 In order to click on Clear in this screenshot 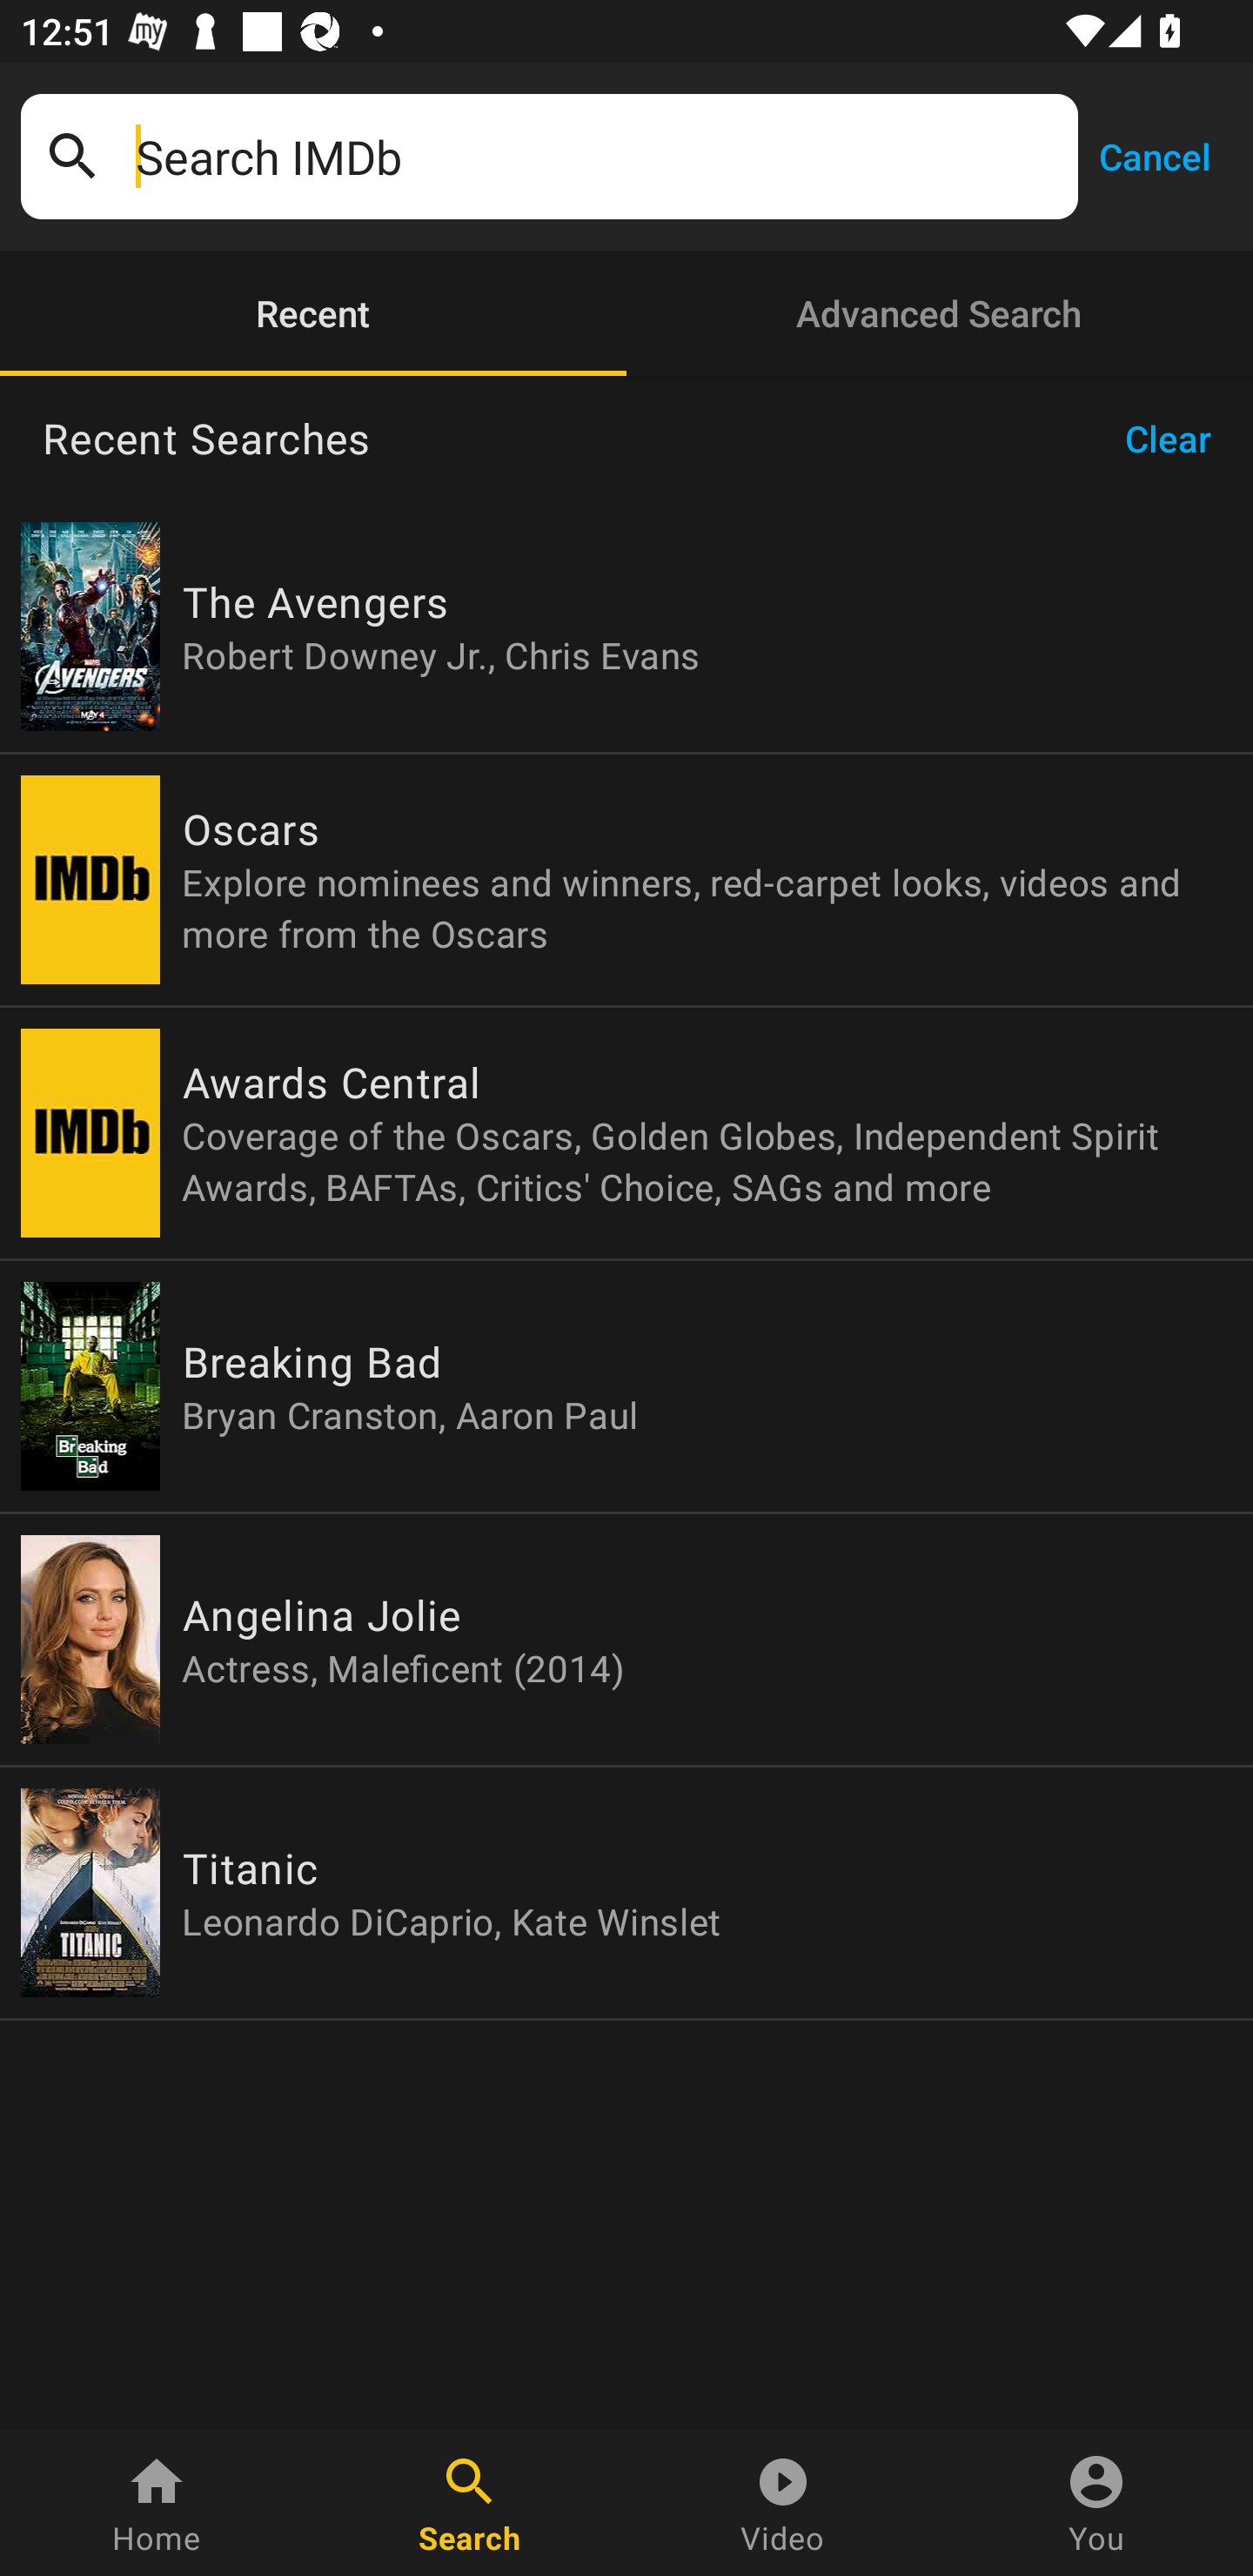, I will do `click(1178, 439)`.